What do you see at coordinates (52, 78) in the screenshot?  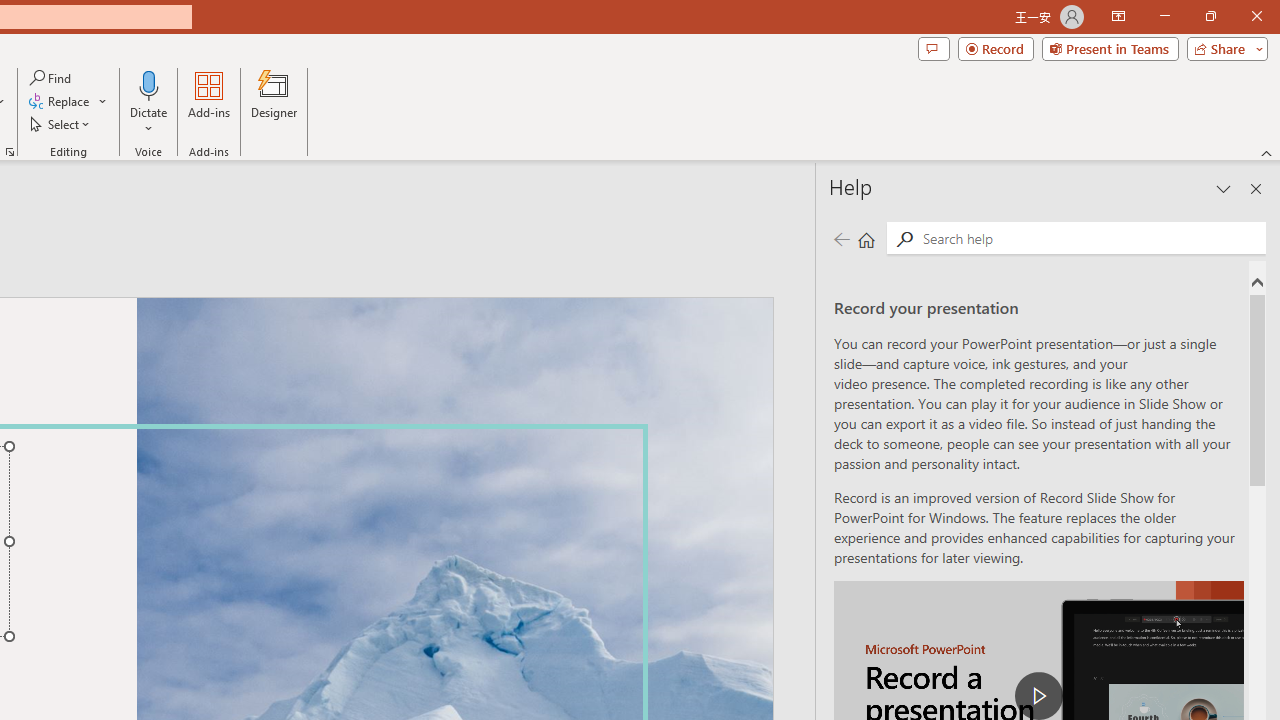 I see `Find...` at bounding box center [52, 78].